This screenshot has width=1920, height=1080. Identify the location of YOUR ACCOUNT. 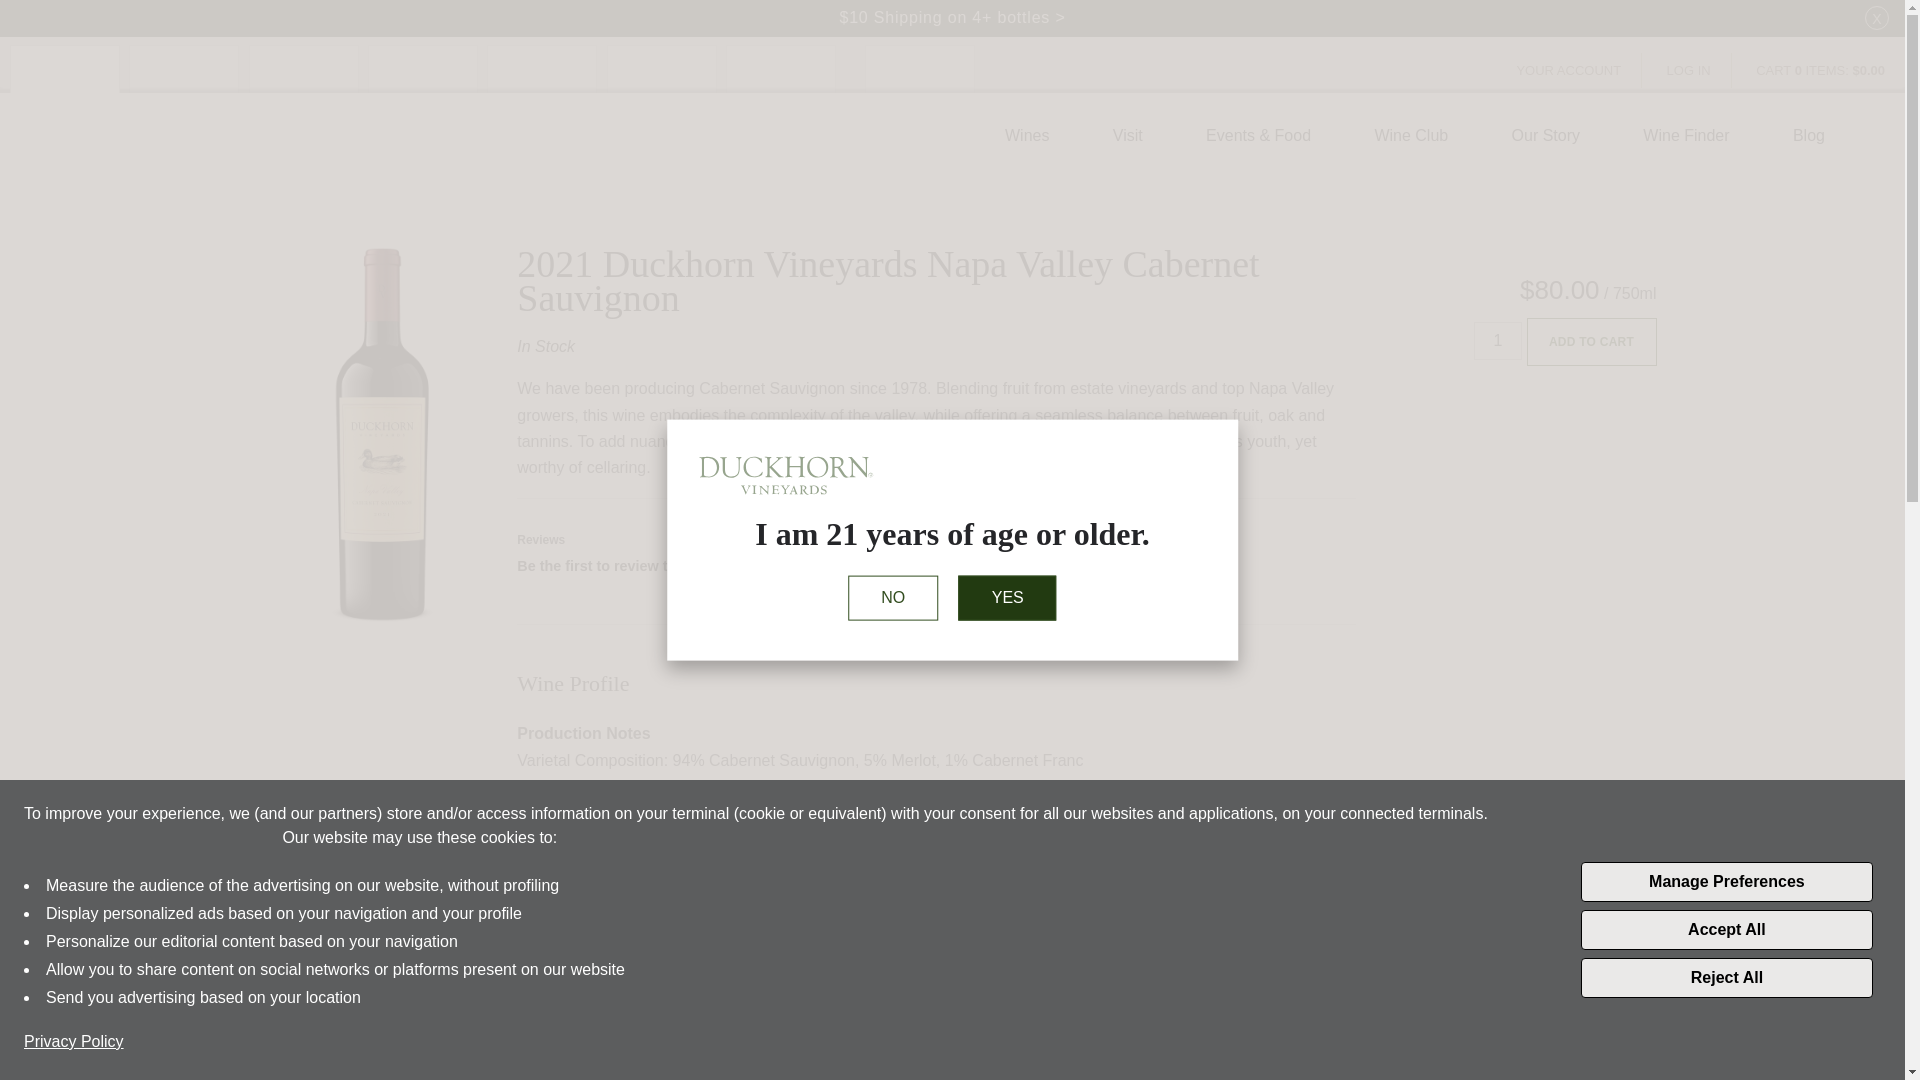
(1568, 70).